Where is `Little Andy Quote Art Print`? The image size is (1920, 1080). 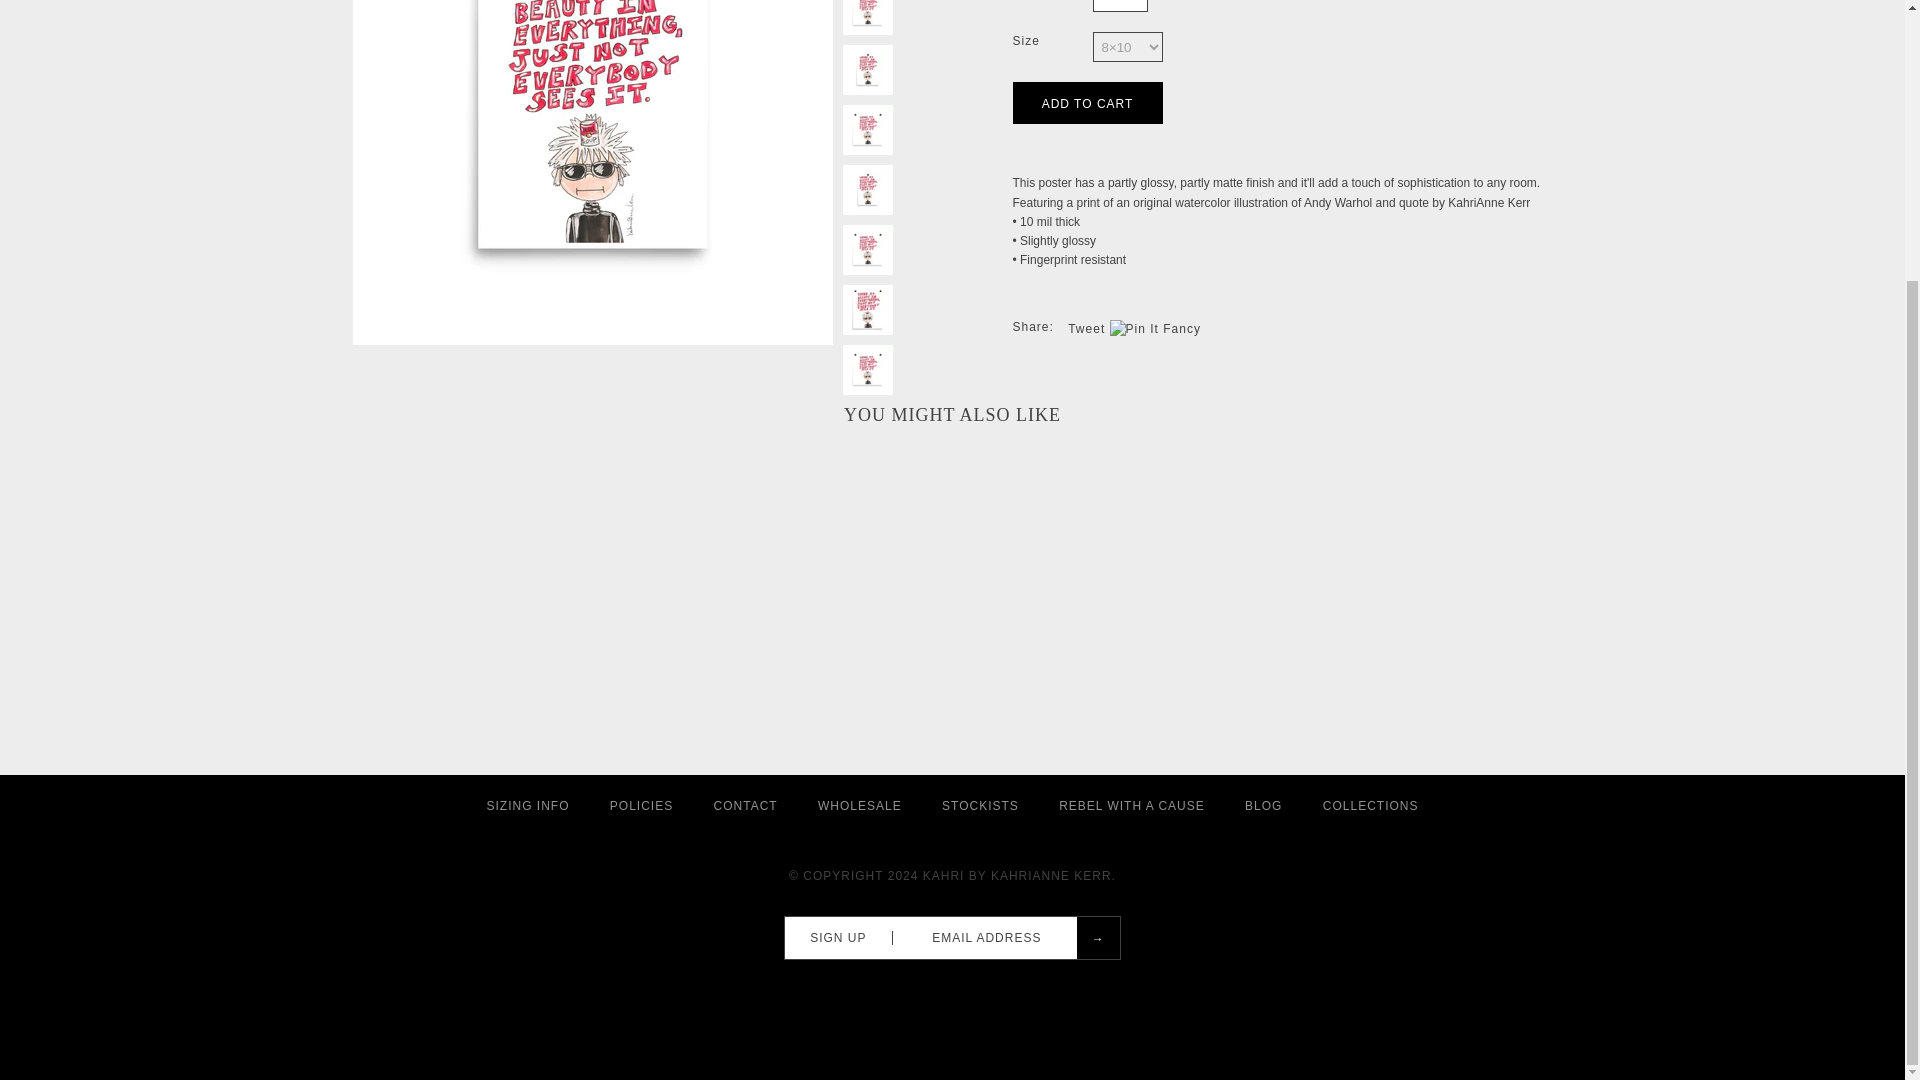
Little Andy Quote Art Print is located at coordinates (867, 190).